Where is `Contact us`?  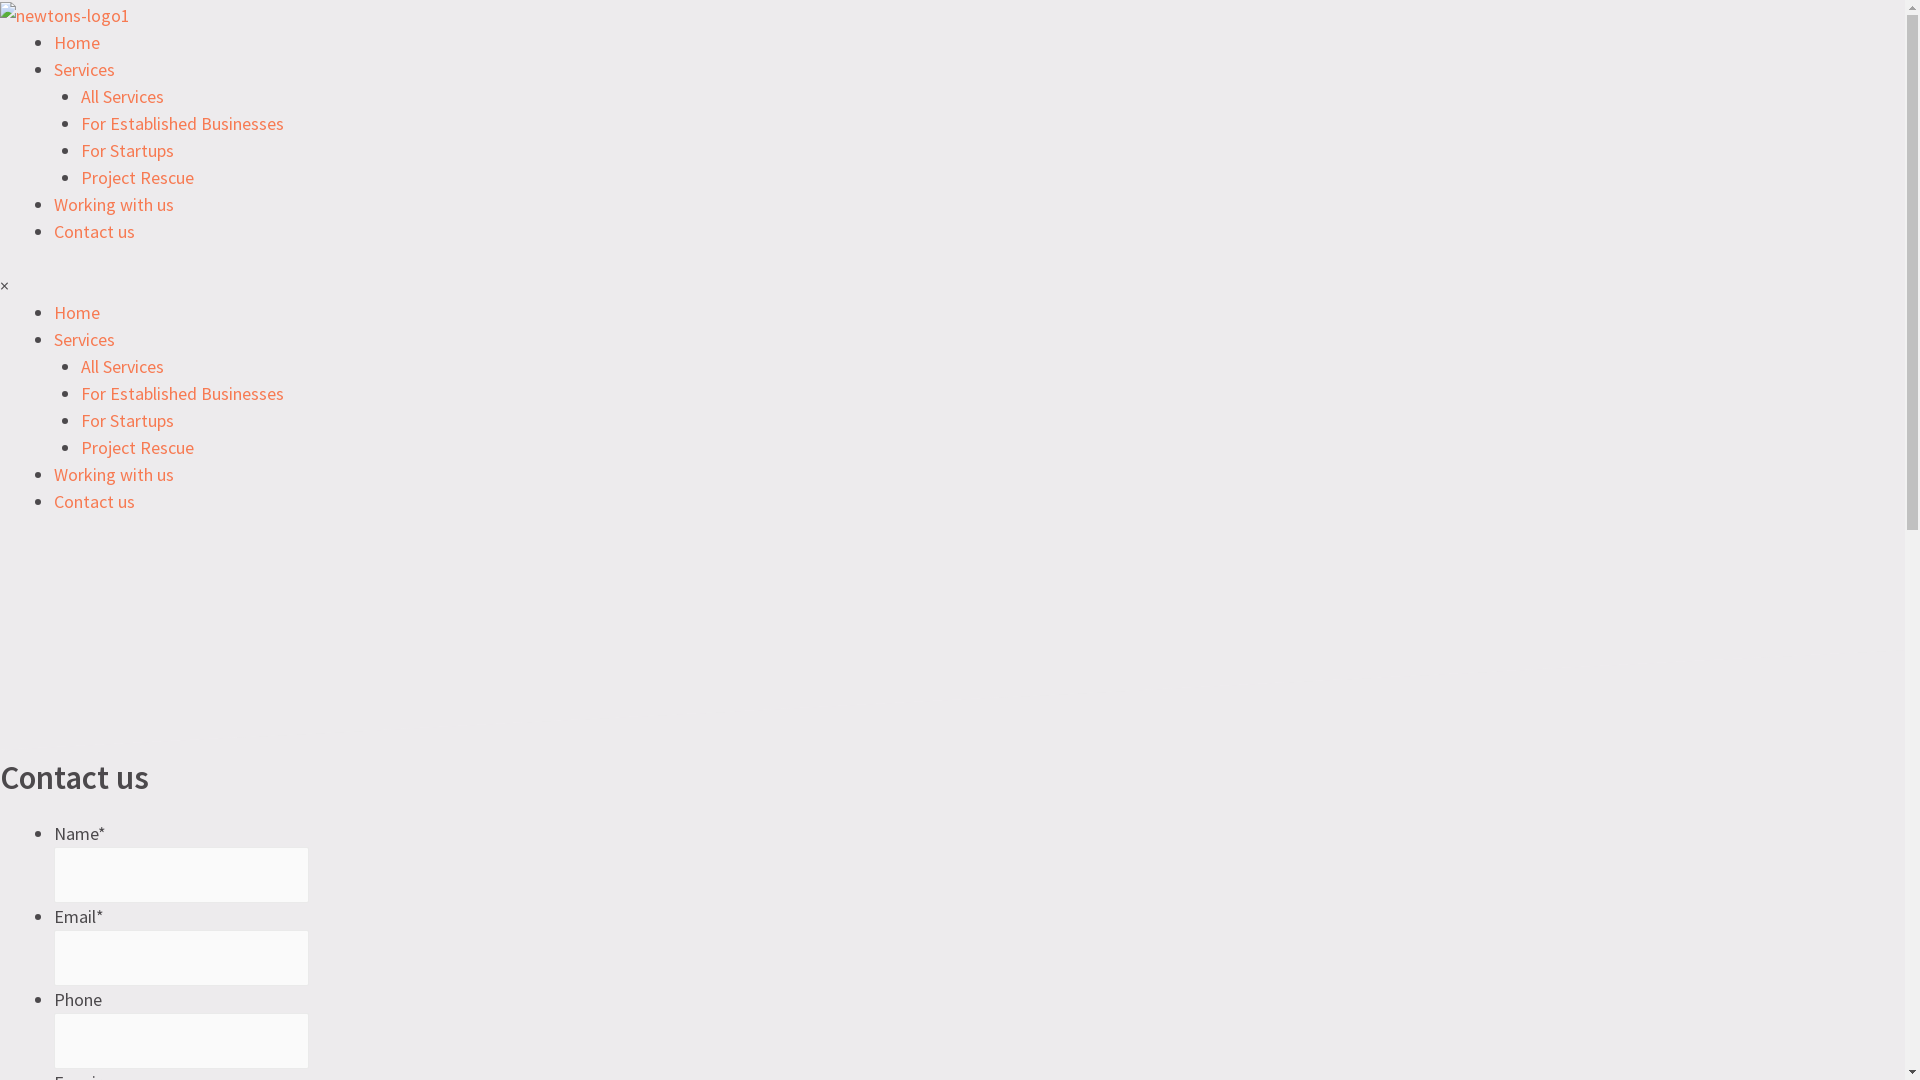
Contact us is located at coordinates (94, 502).